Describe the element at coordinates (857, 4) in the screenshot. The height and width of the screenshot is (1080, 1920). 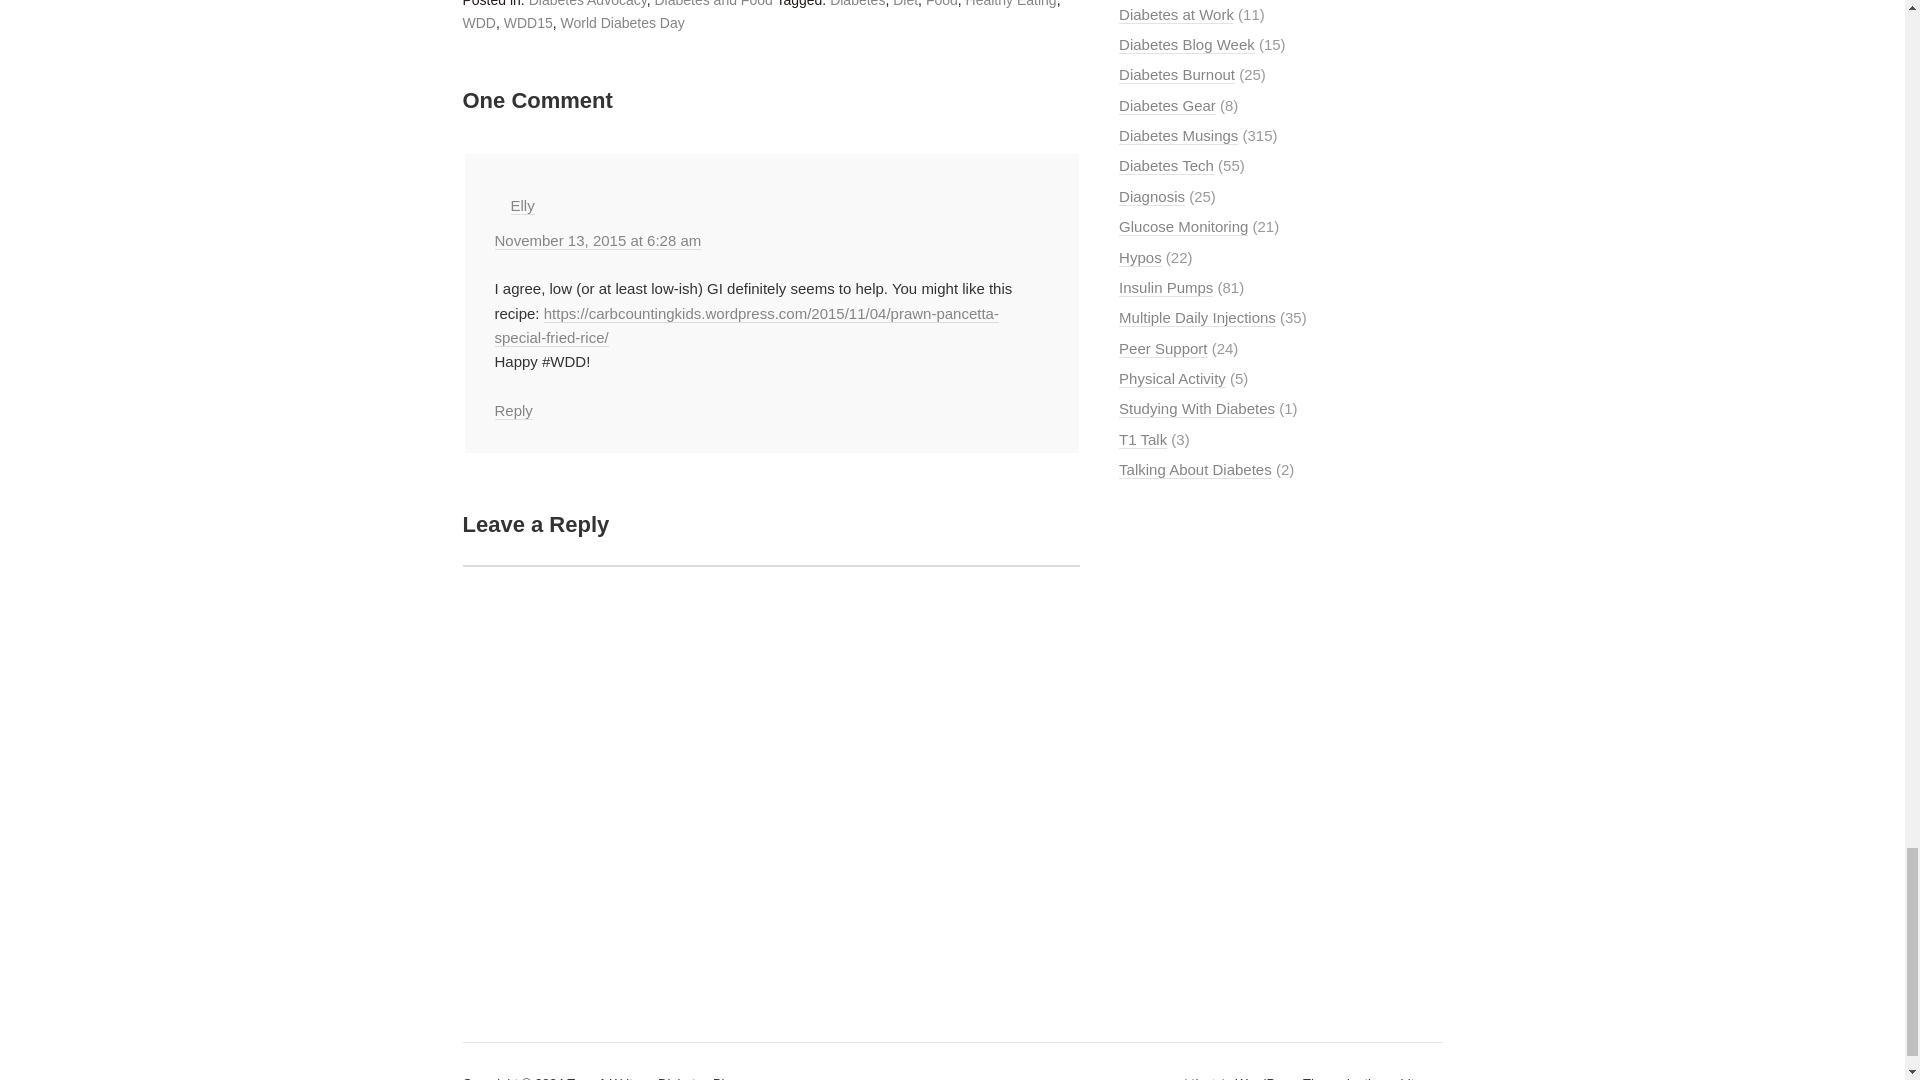
I see `Diabetes` at that location.